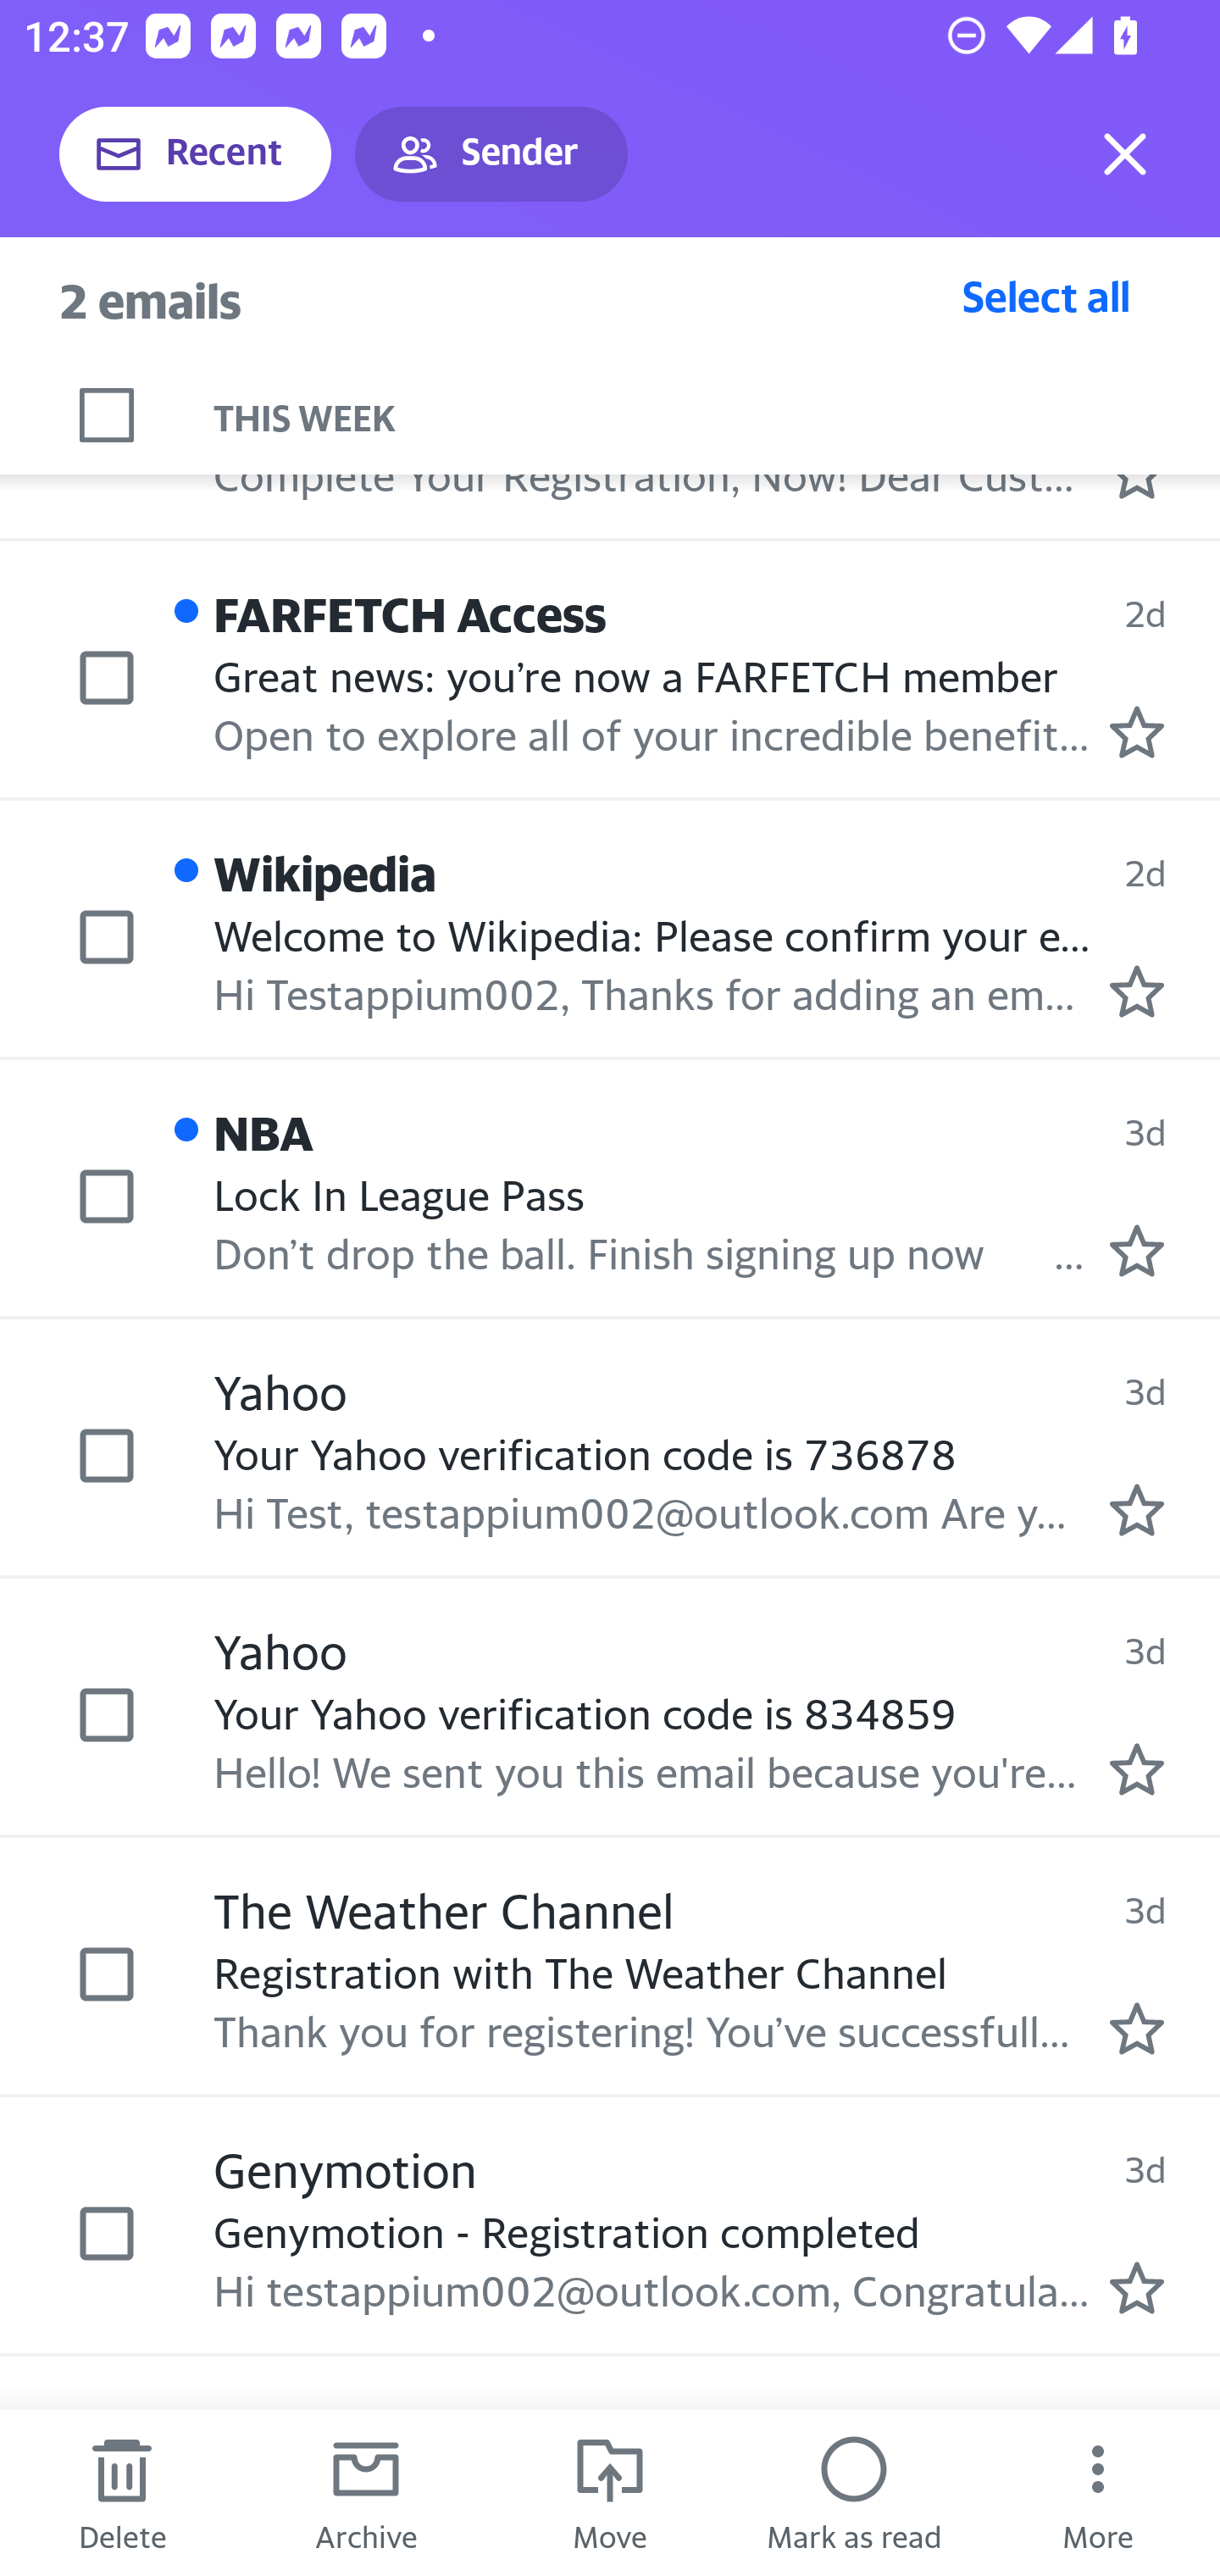 The image size is (1220, 2576). Describe the element at coordinates (366, 2493) in the screenshot. I see `Archive` at that location.